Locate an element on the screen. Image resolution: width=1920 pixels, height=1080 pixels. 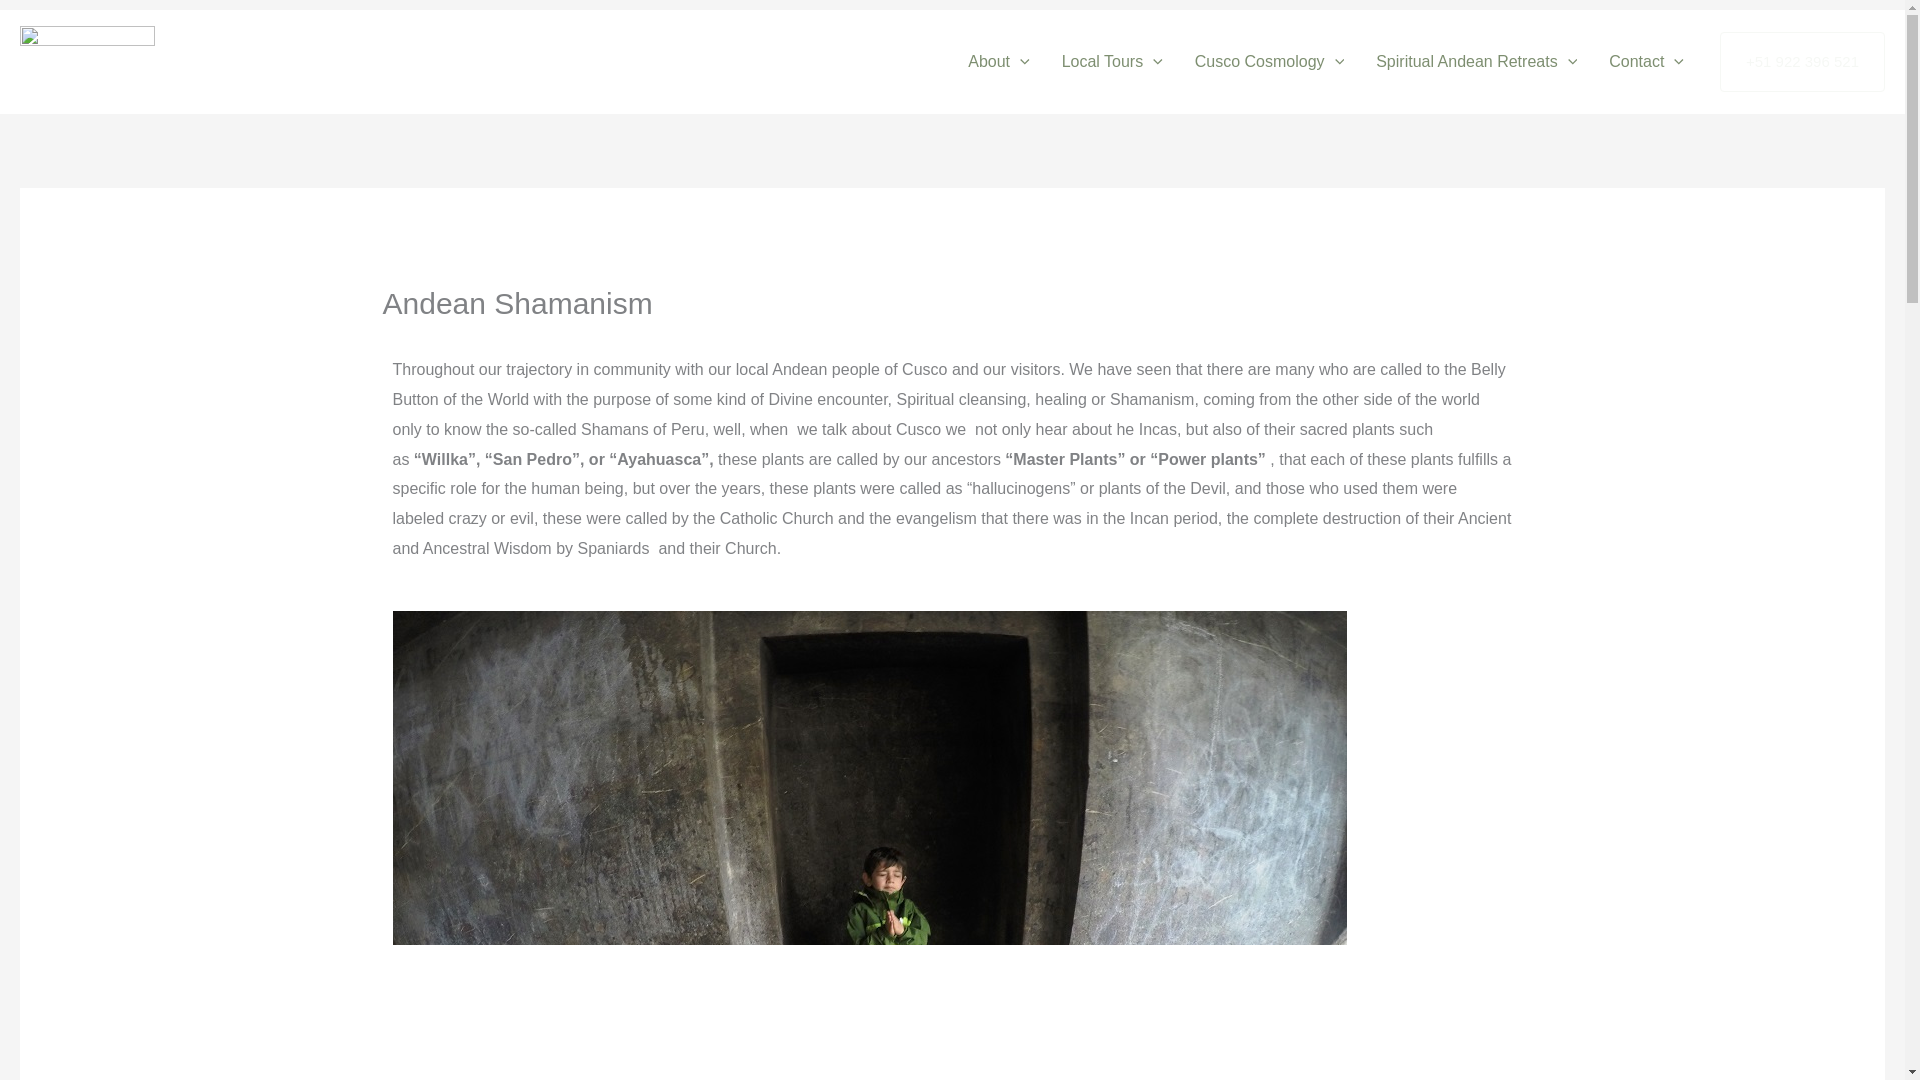
Spiritual Andean Retreats is located at coordinates (1476, 62).